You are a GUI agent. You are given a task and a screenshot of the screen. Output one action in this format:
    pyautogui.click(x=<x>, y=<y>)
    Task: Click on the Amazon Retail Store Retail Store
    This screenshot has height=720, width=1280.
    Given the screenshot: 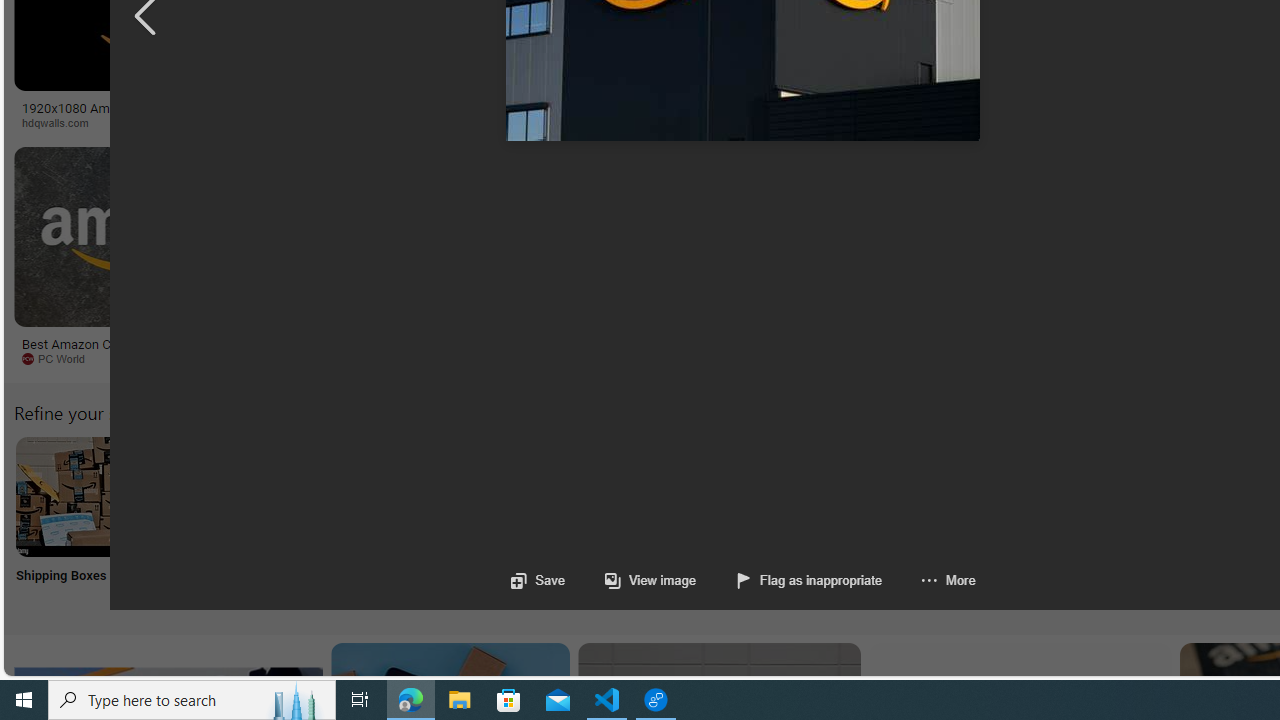 What is the action you would take?
    pyautogui.click(x=868, y=522)
    